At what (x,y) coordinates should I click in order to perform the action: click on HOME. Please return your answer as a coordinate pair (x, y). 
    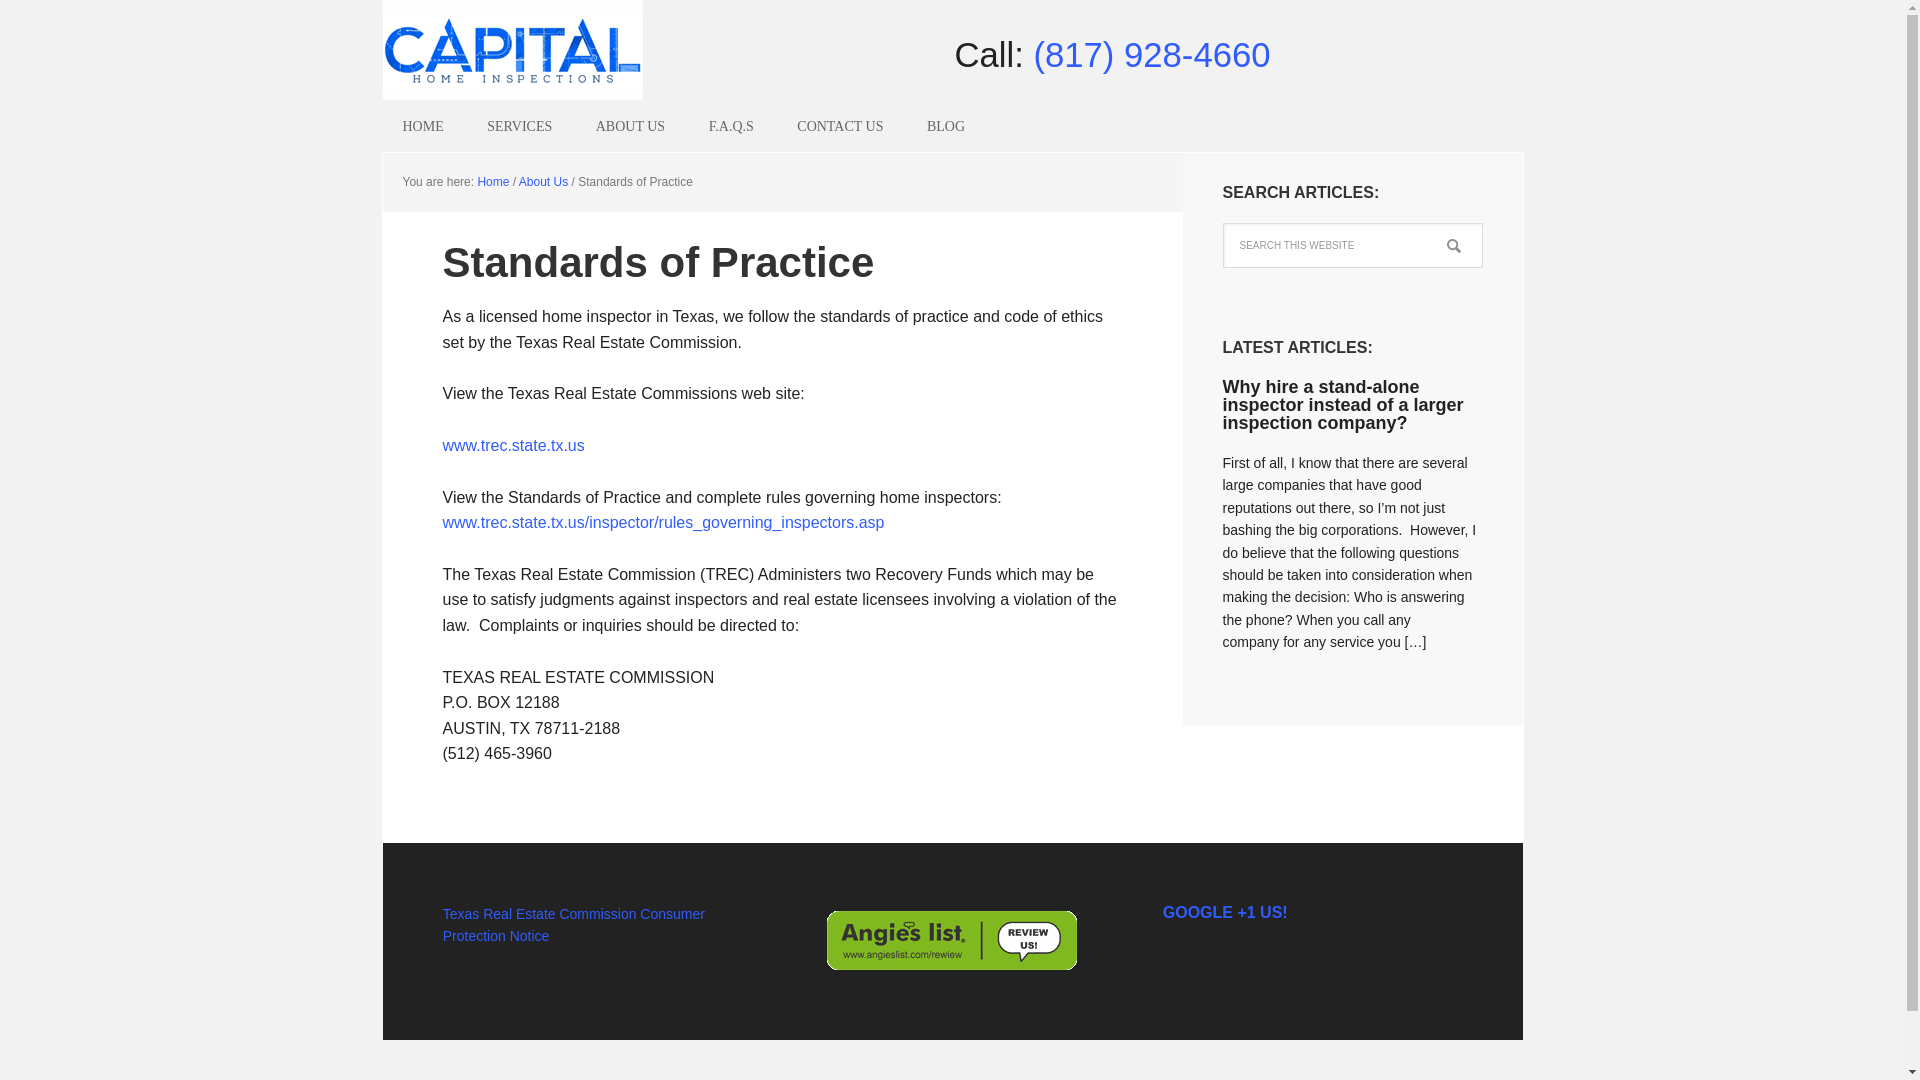
    Looking at the image, I should click on (422, 126).